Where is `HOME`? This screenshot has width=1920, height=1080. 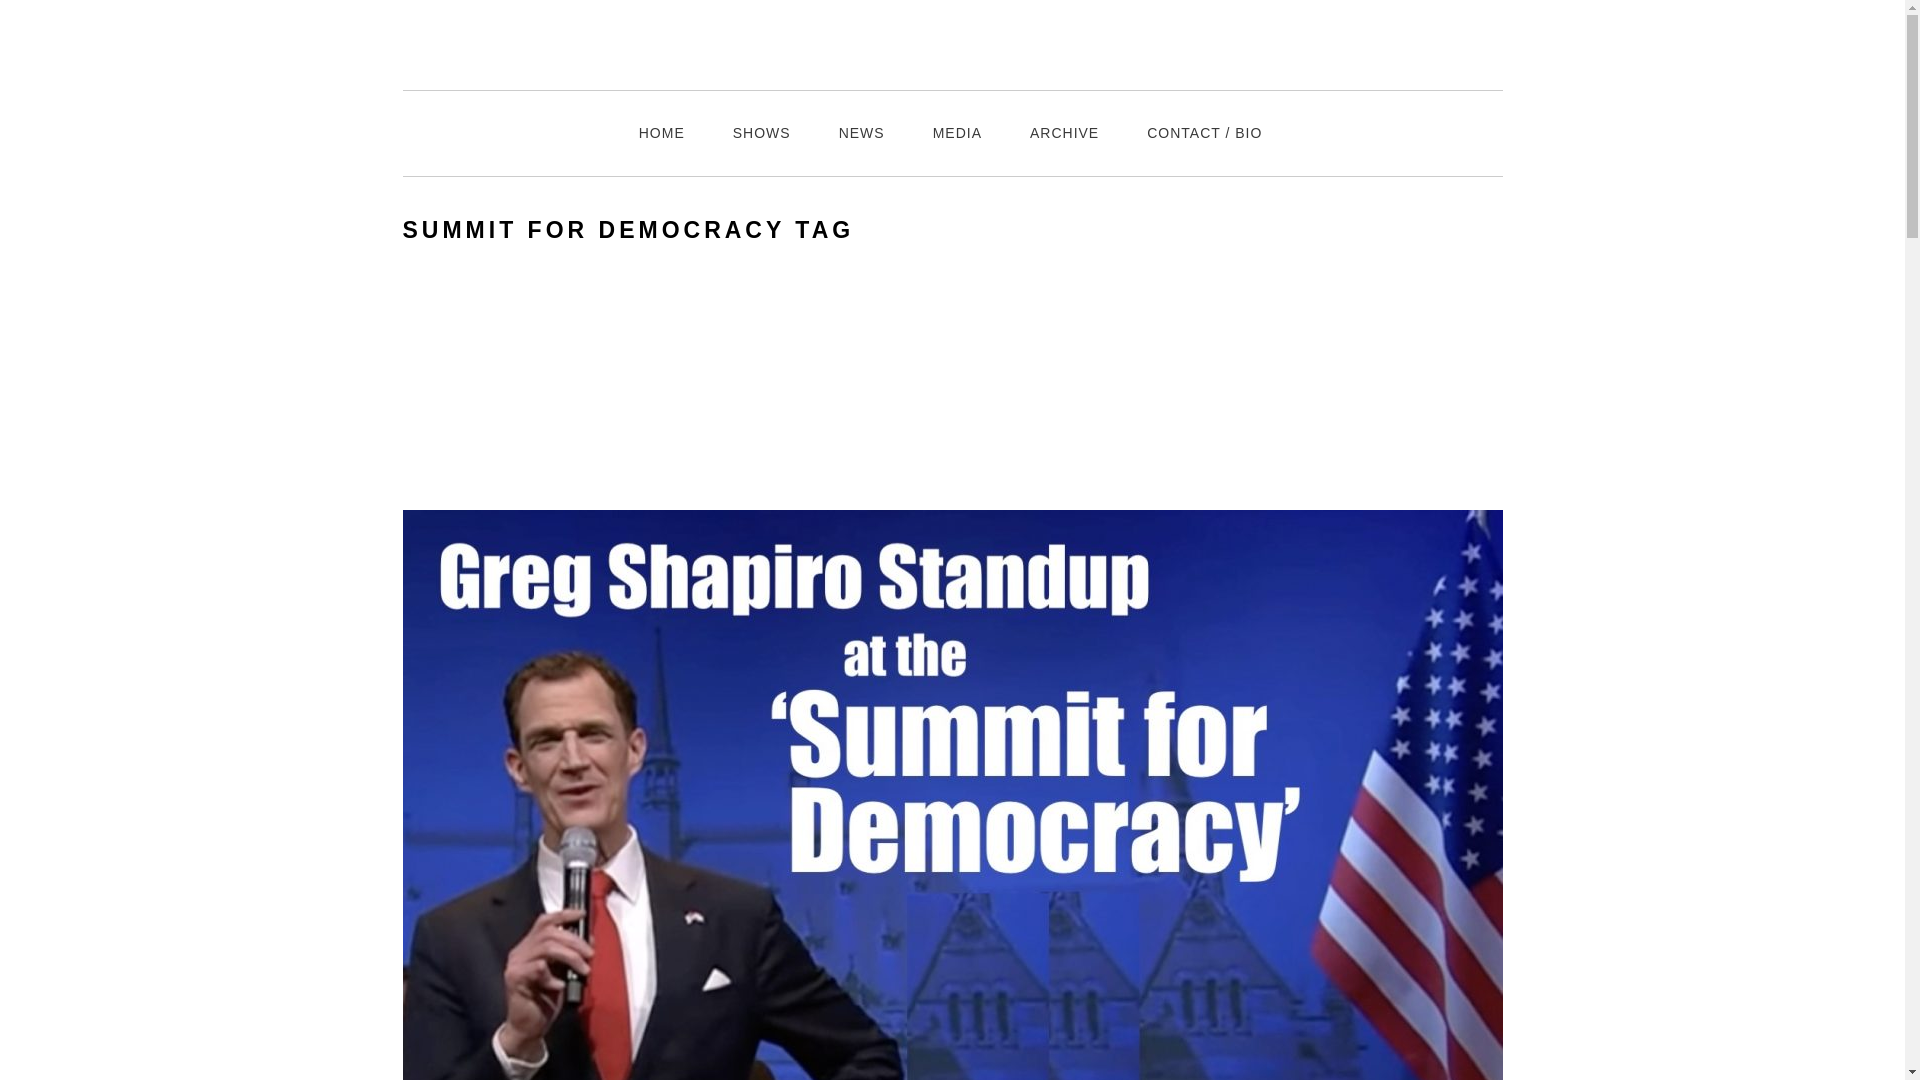
HOME is located at coordinates (661, 133).